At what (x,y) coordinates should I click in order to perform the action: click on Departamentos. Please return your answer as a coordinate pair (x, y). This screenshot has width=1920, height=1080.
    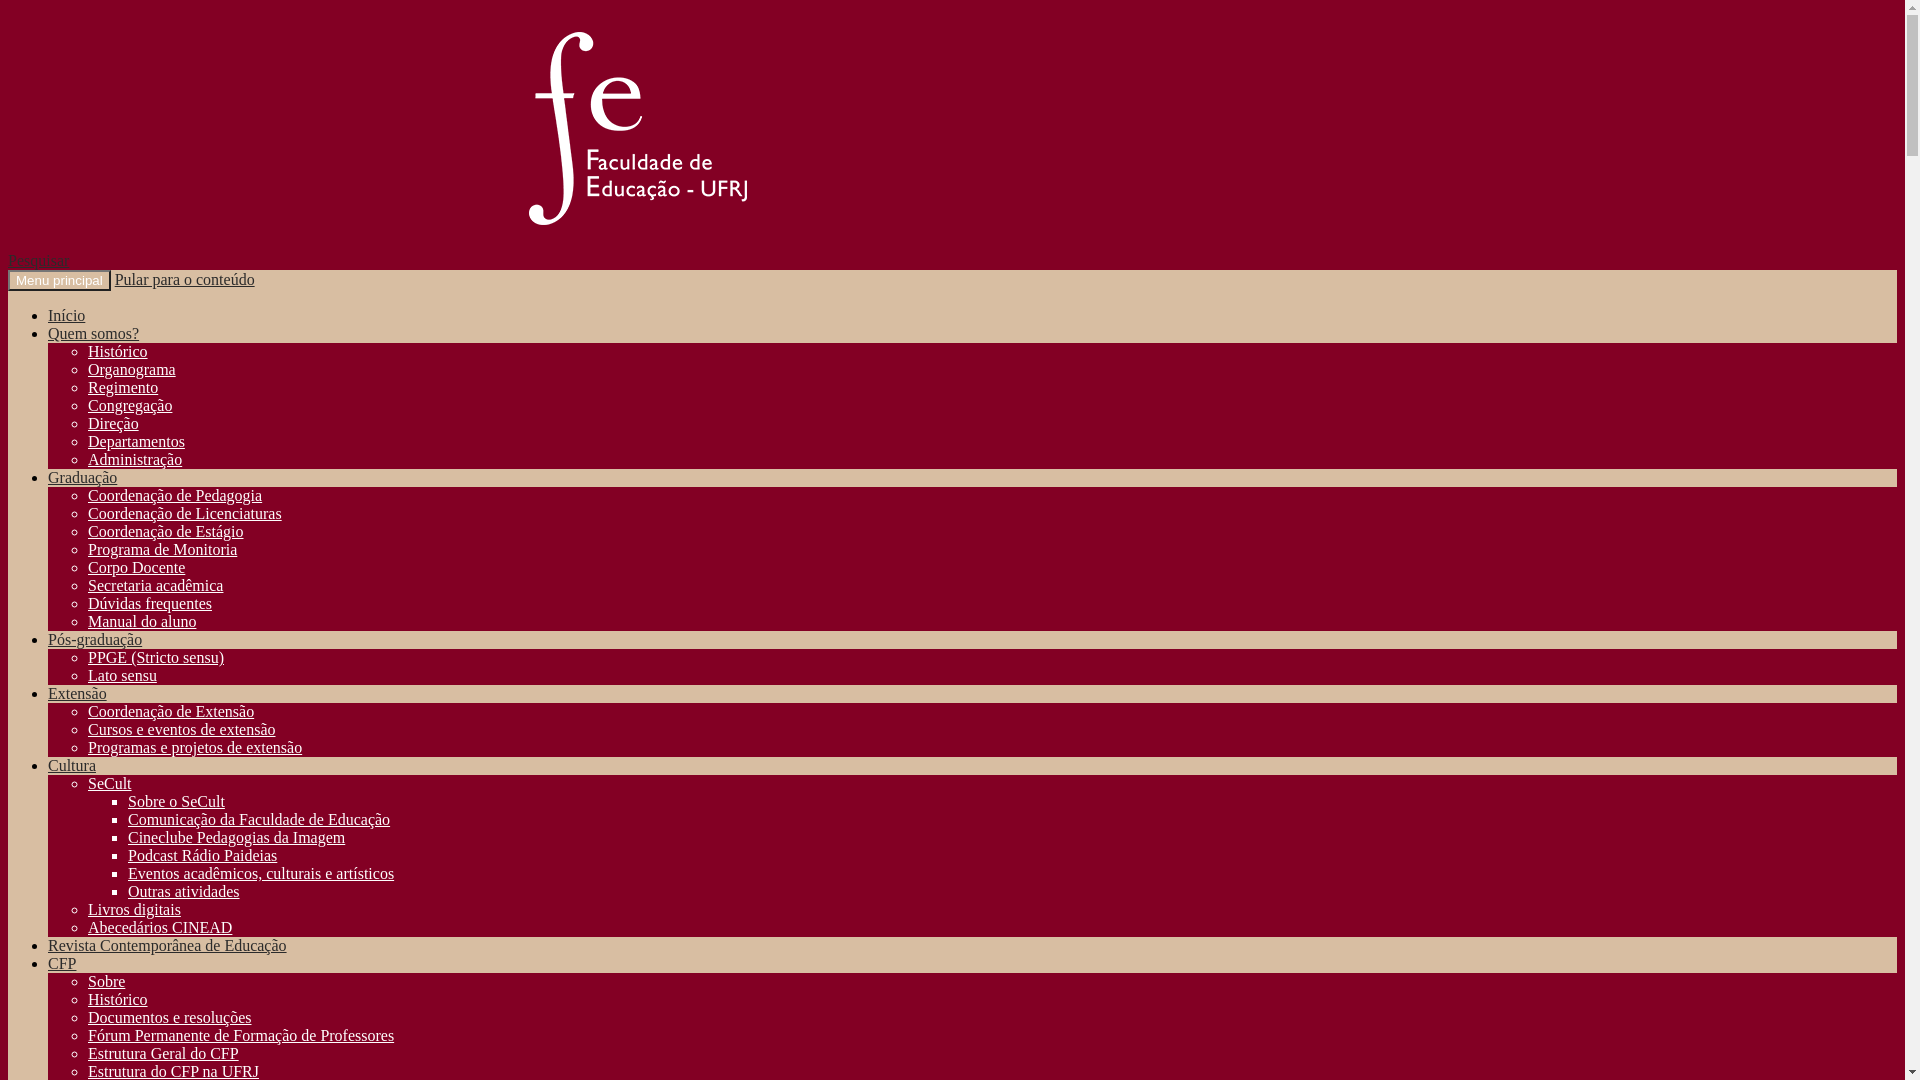
    Looking at the image, I should click on (136, 442).